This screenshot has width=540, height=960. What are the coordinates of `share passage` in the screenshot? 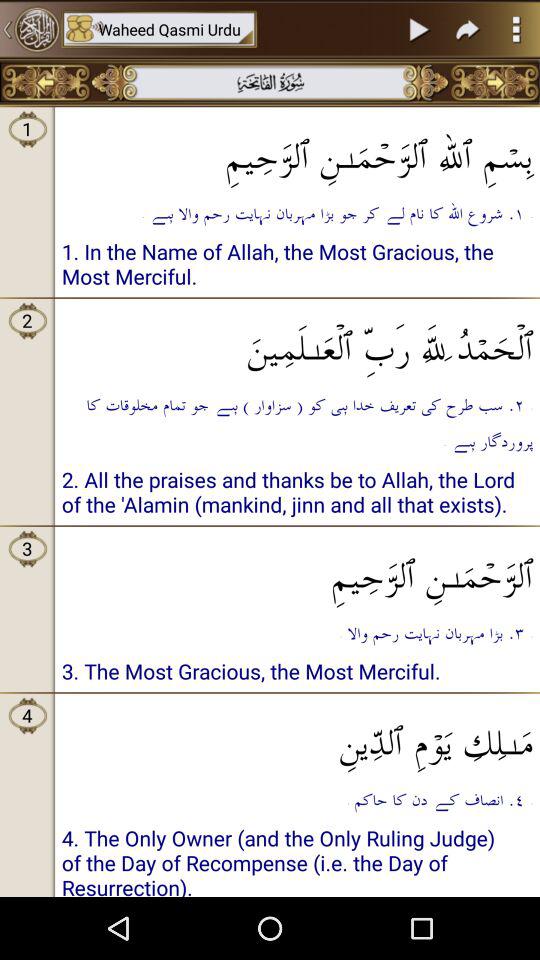 It's located at (468, 29).